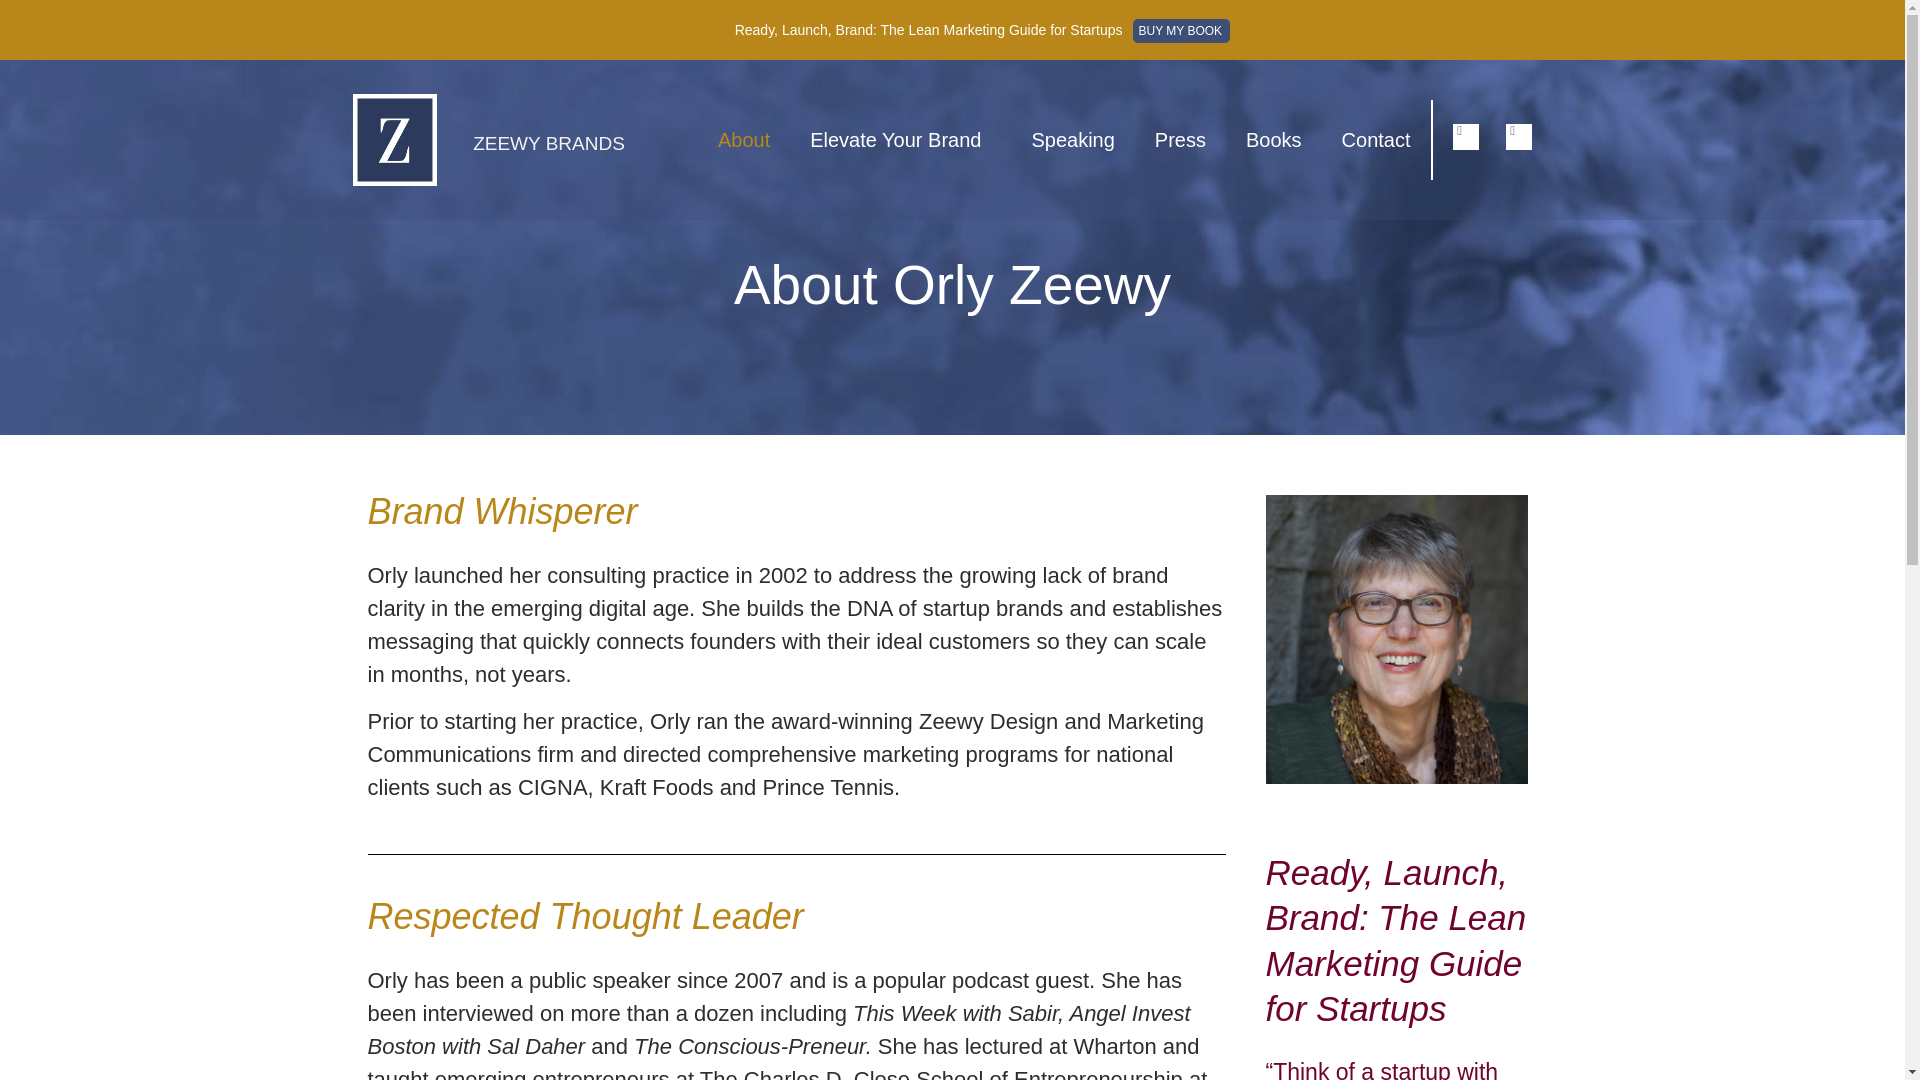  I want to click on BUY MY BOOK, so click(1181, 30).